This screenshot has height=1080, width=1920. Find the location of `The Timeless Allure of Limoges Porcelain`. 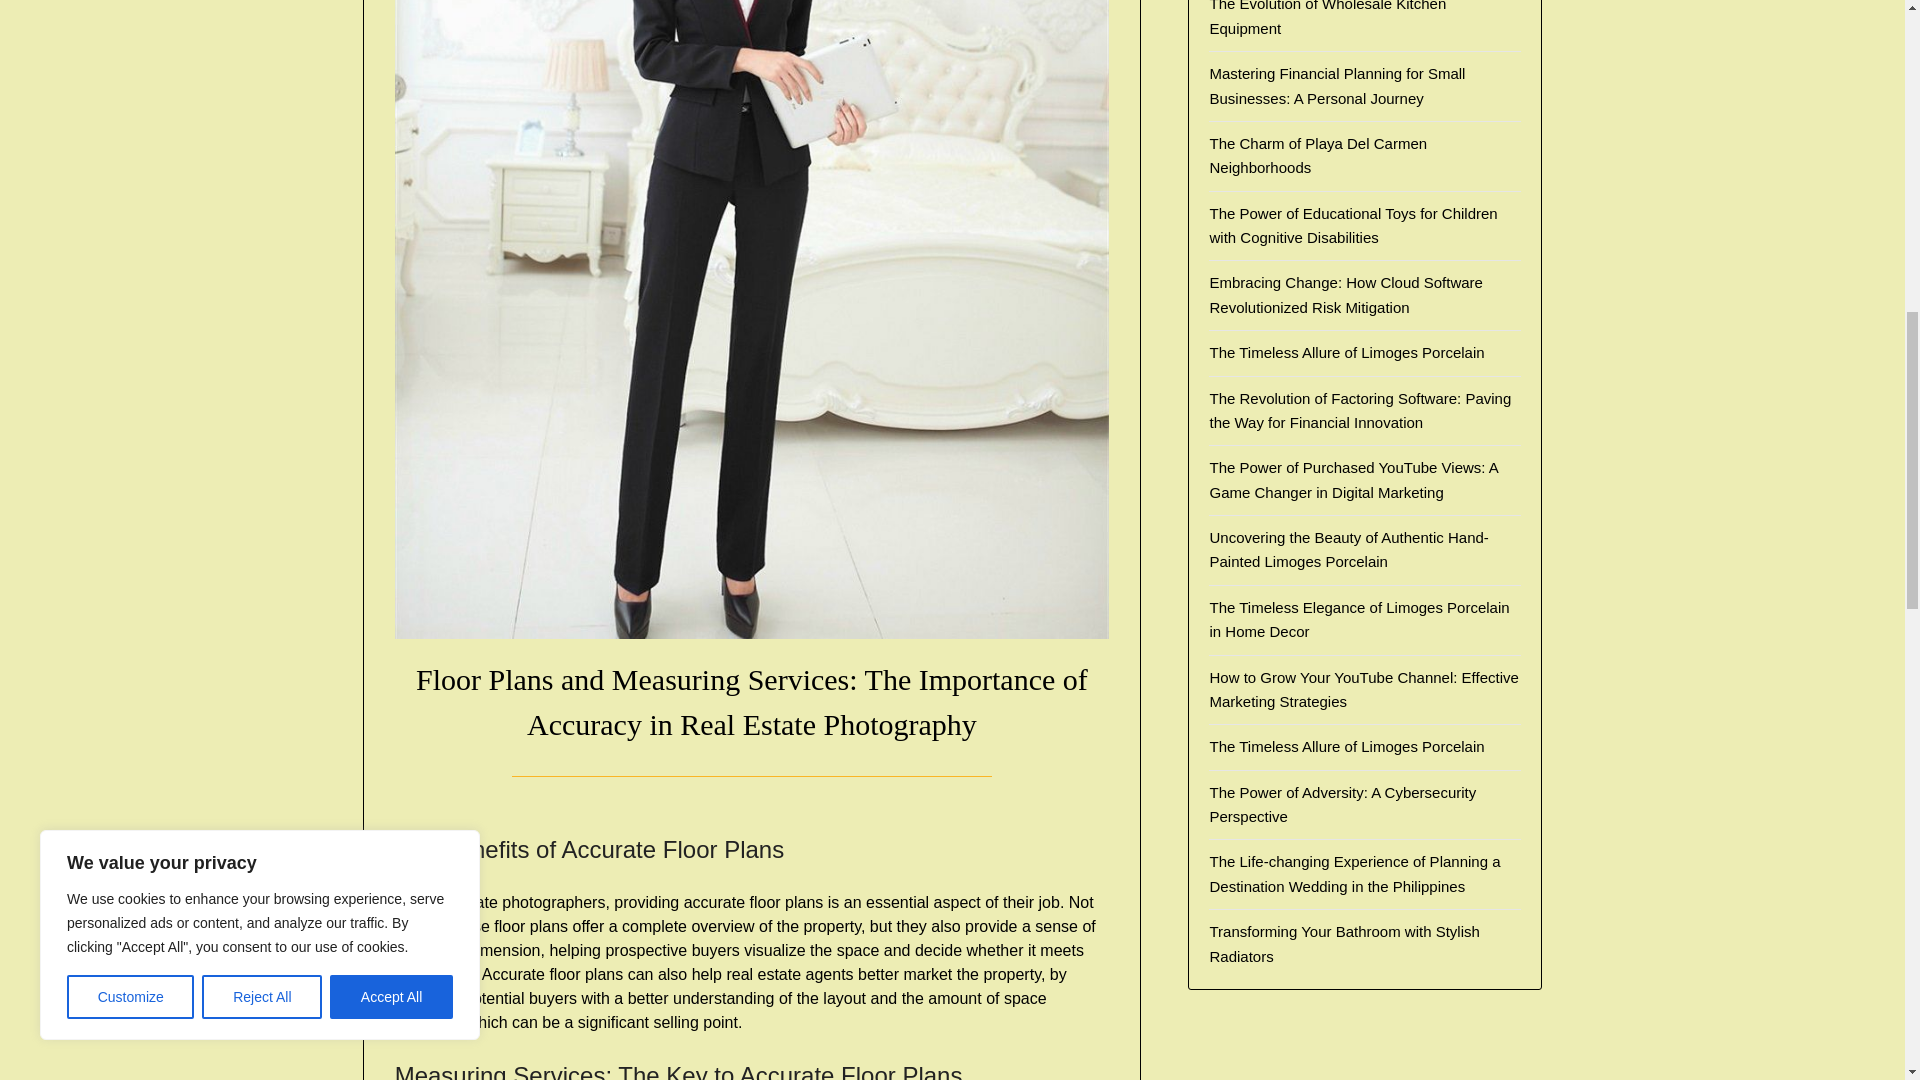

The Timeless Allure of Limoges Porcelain is located at coordinates (1346, 352).